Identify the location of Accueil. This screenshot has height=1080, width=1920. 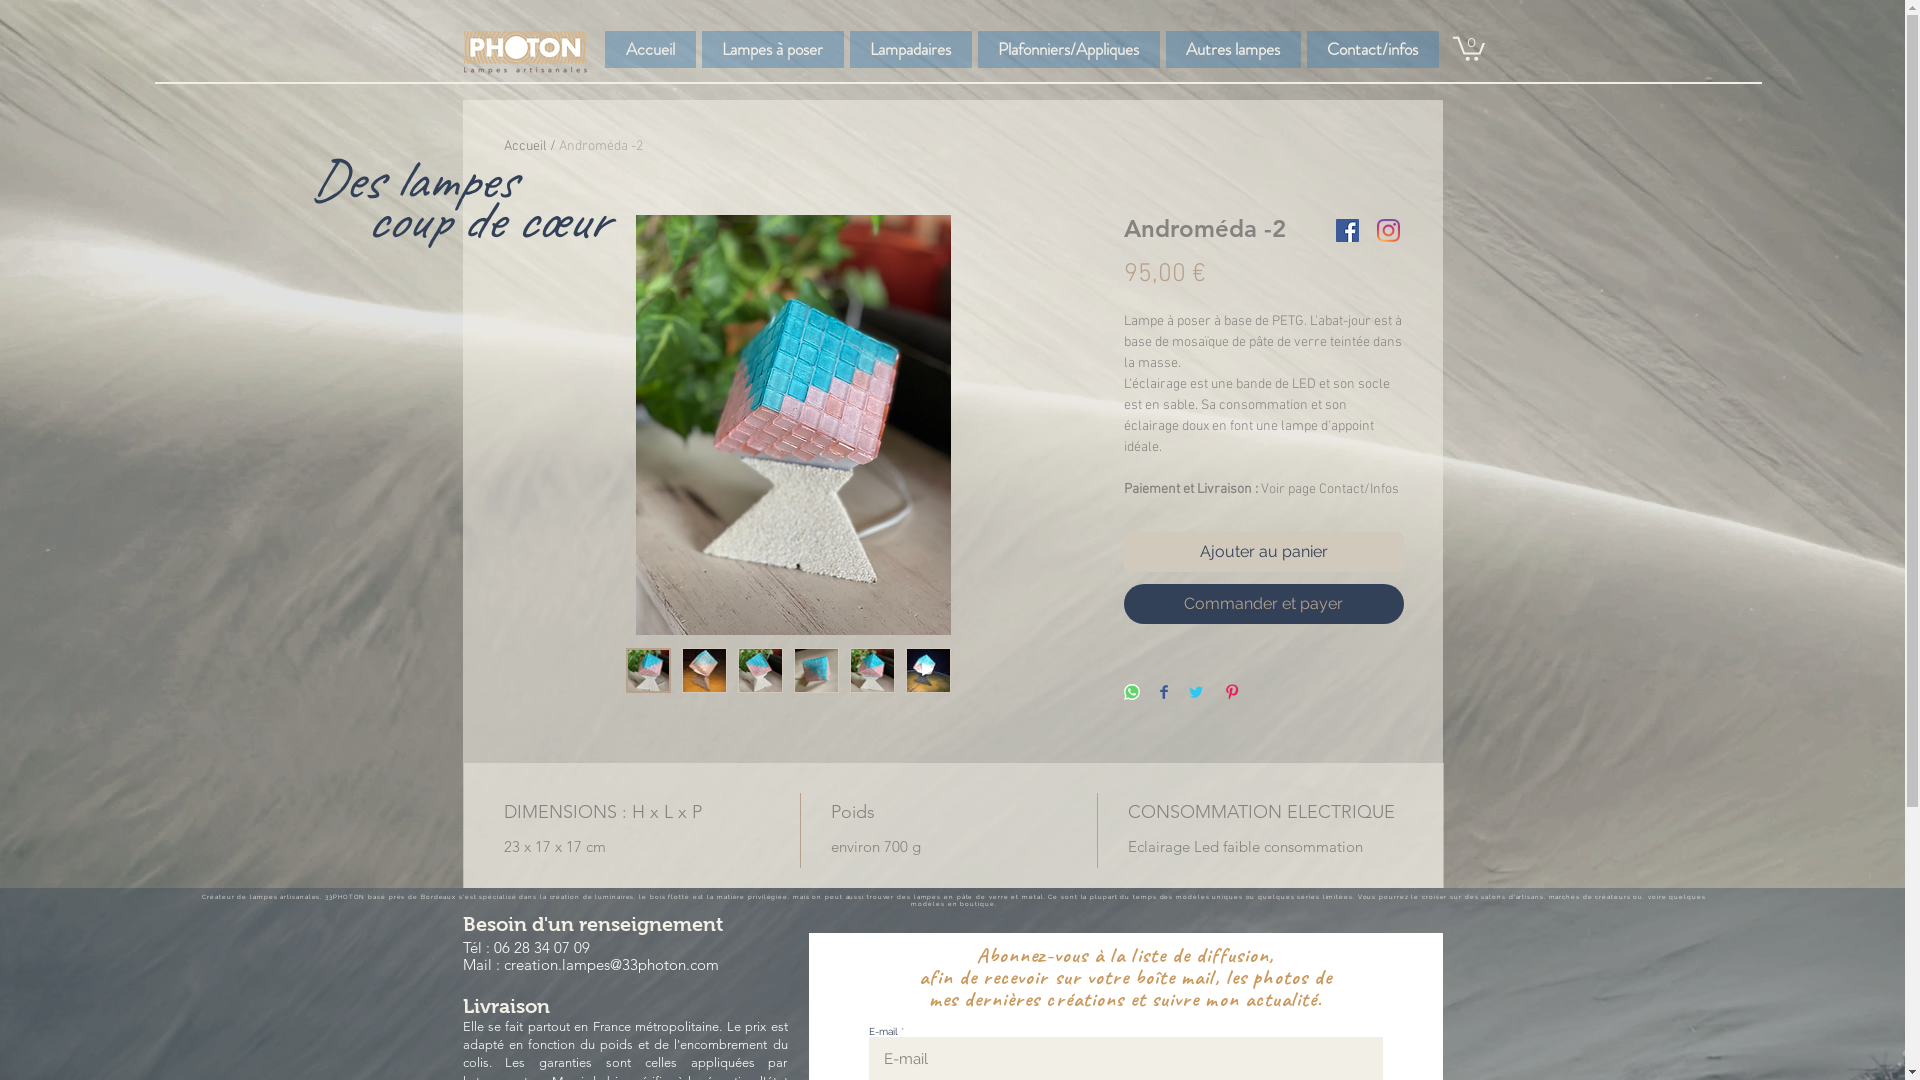
(650, 50).